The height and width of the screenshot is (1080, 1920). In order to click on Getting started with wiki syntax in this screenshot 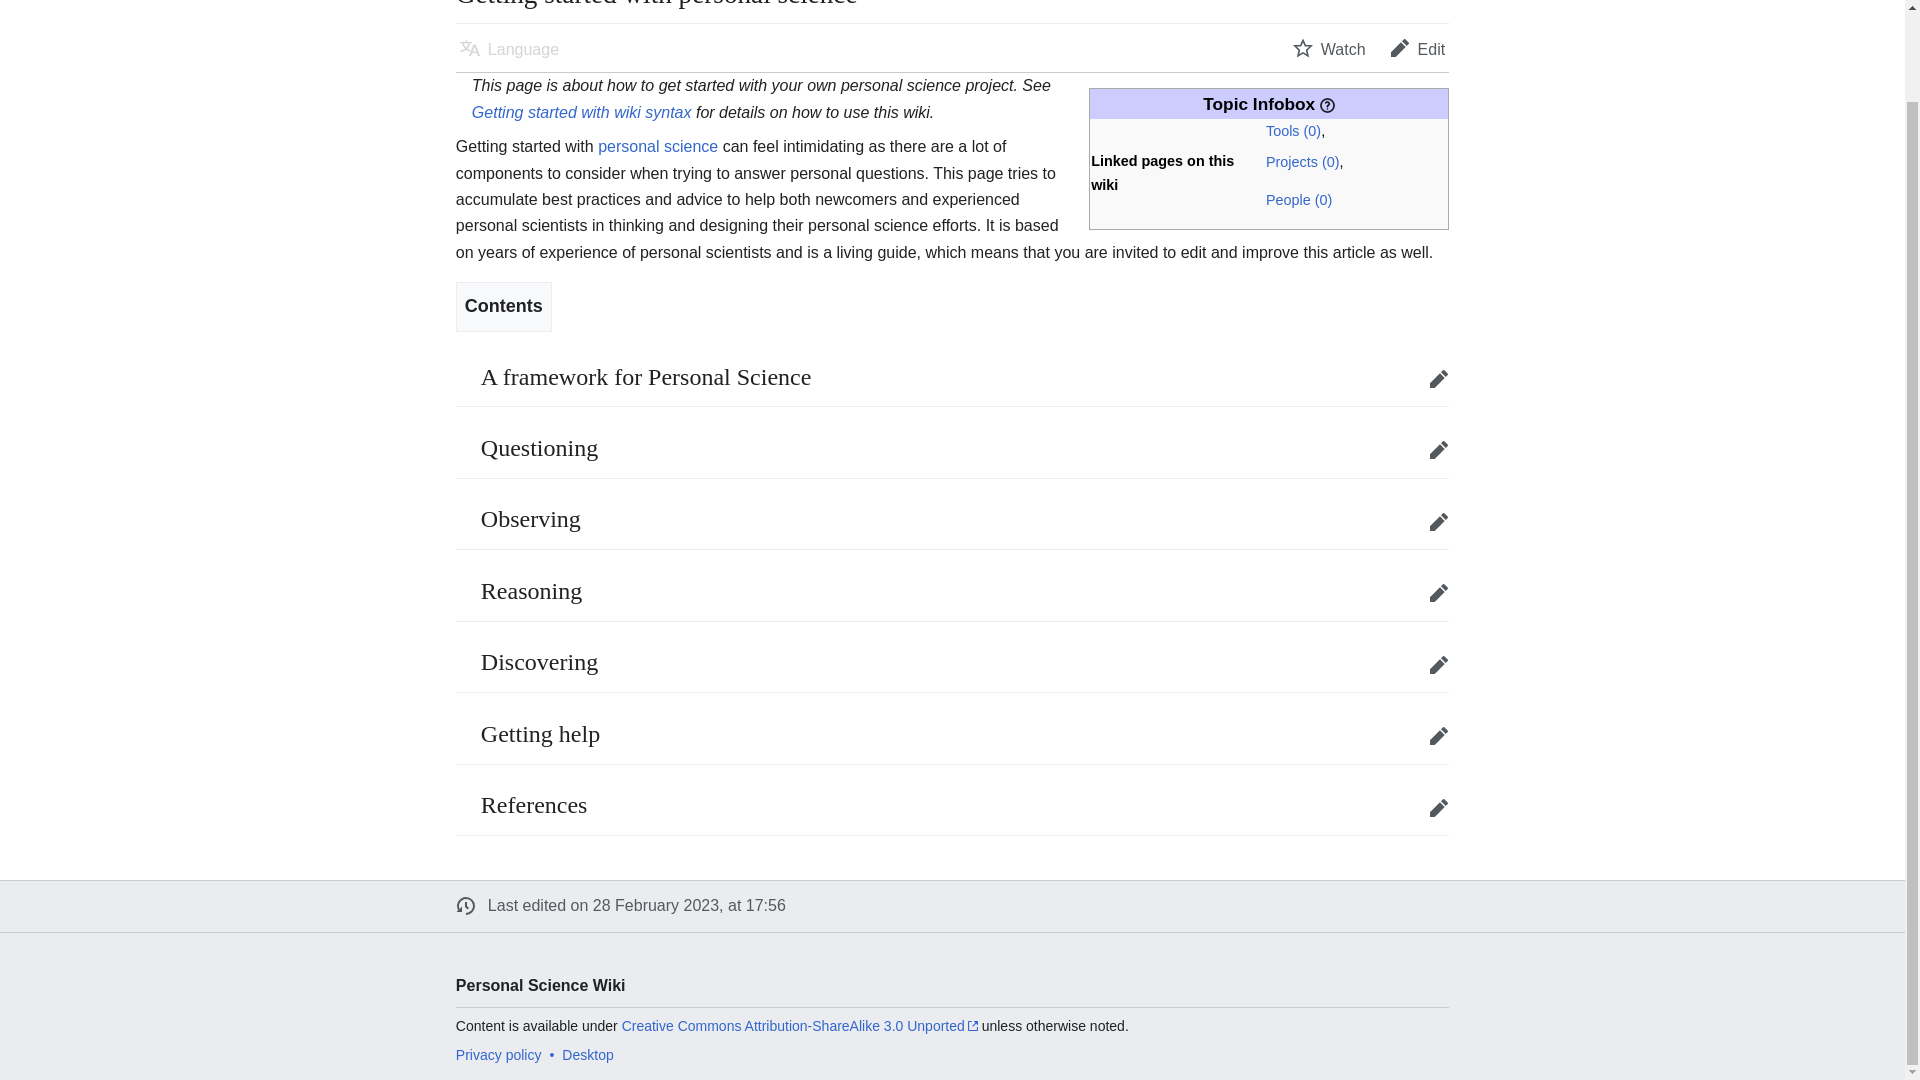, I will do `click(582, 112)`.